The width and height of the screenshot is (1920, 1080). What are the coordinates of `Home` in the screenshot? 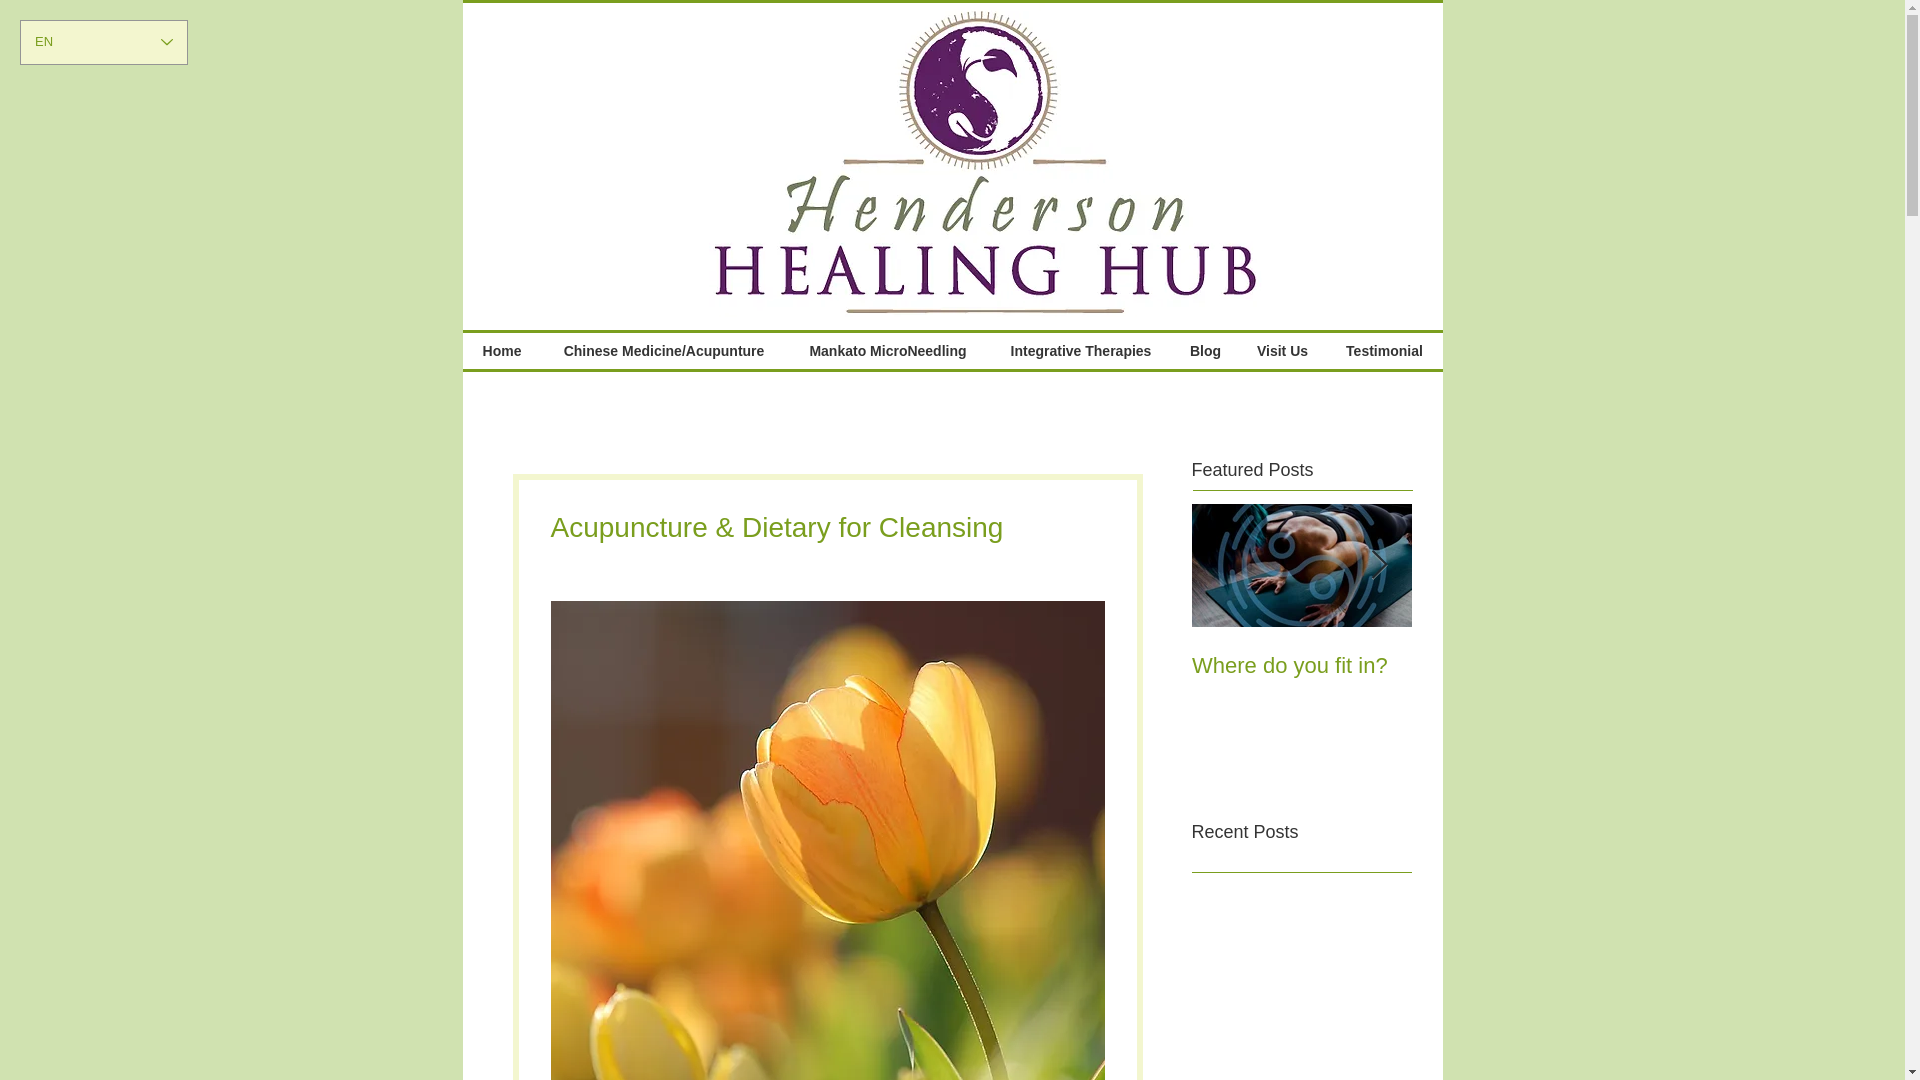 It's located at (502, 350).